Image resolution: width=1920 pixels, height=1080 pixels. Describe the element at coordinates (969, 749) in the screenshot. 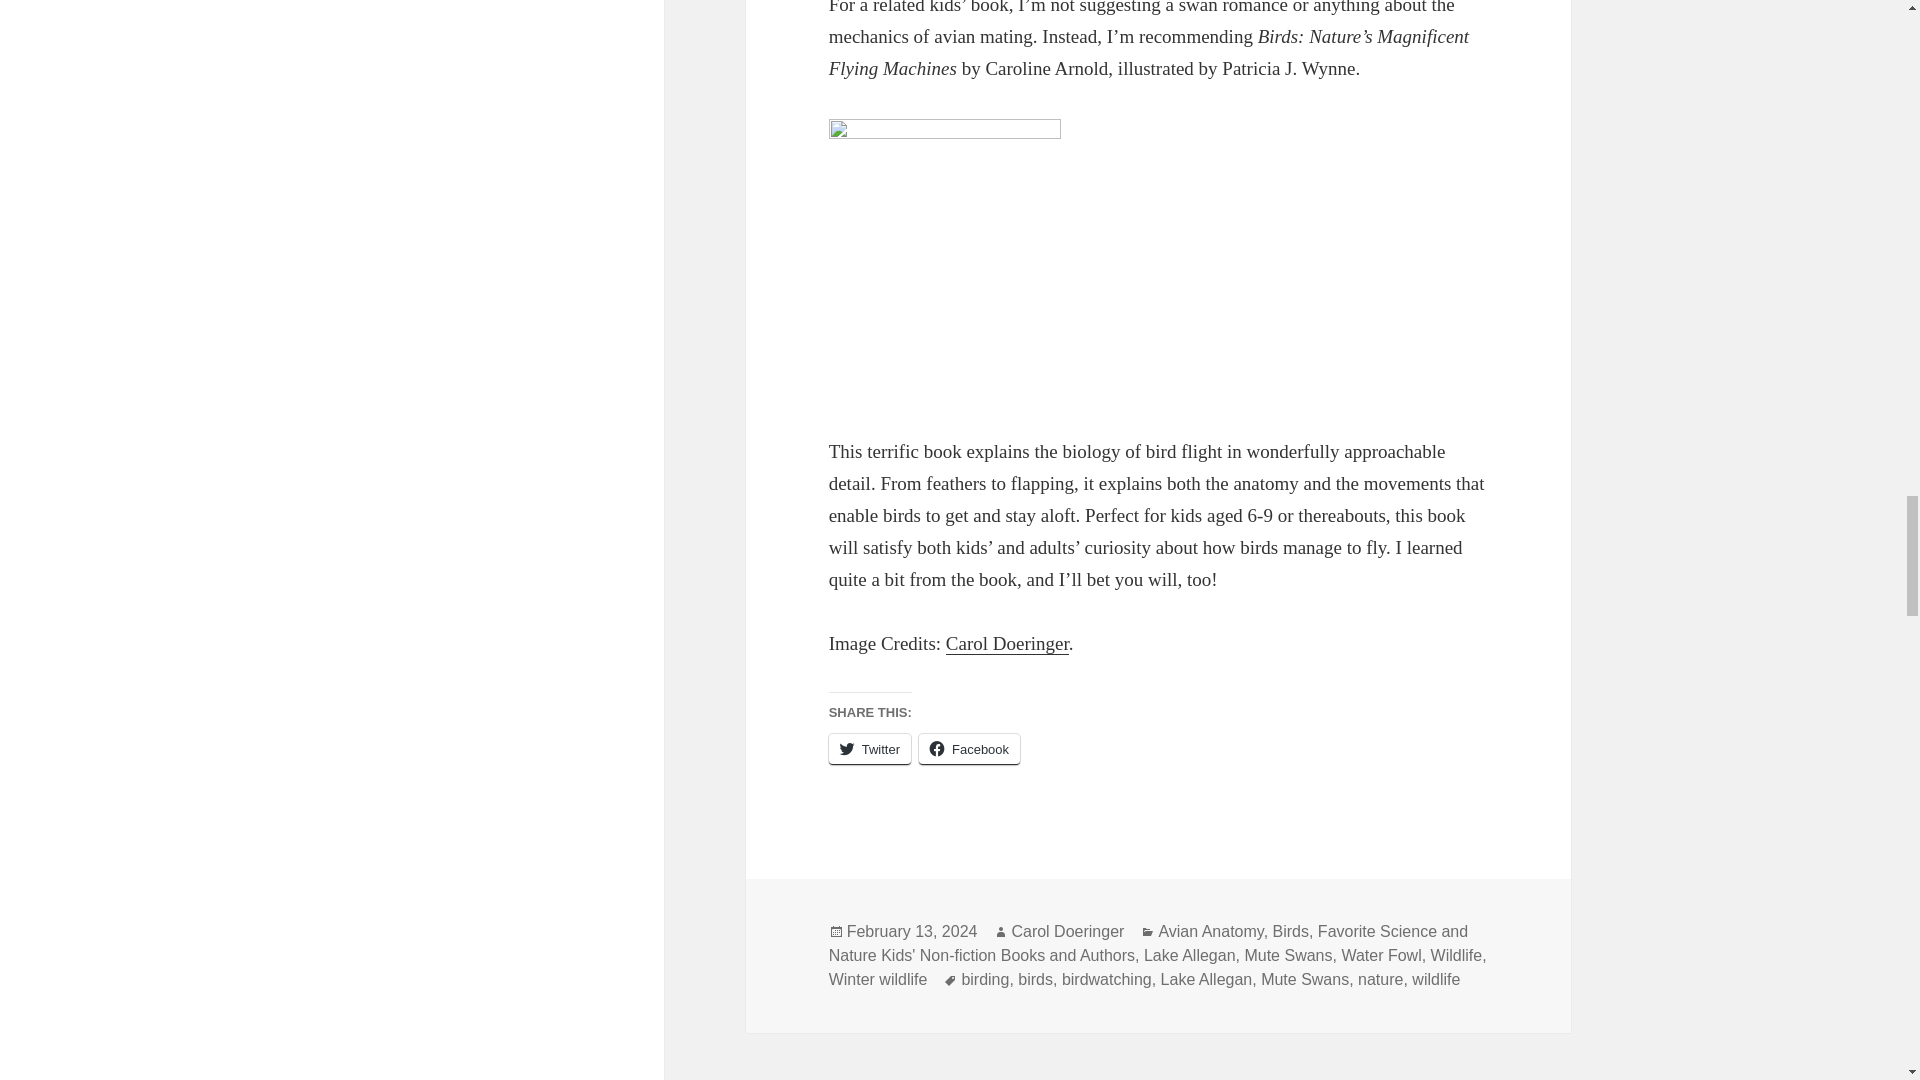

I see `Click to share on Facebook` at that location.